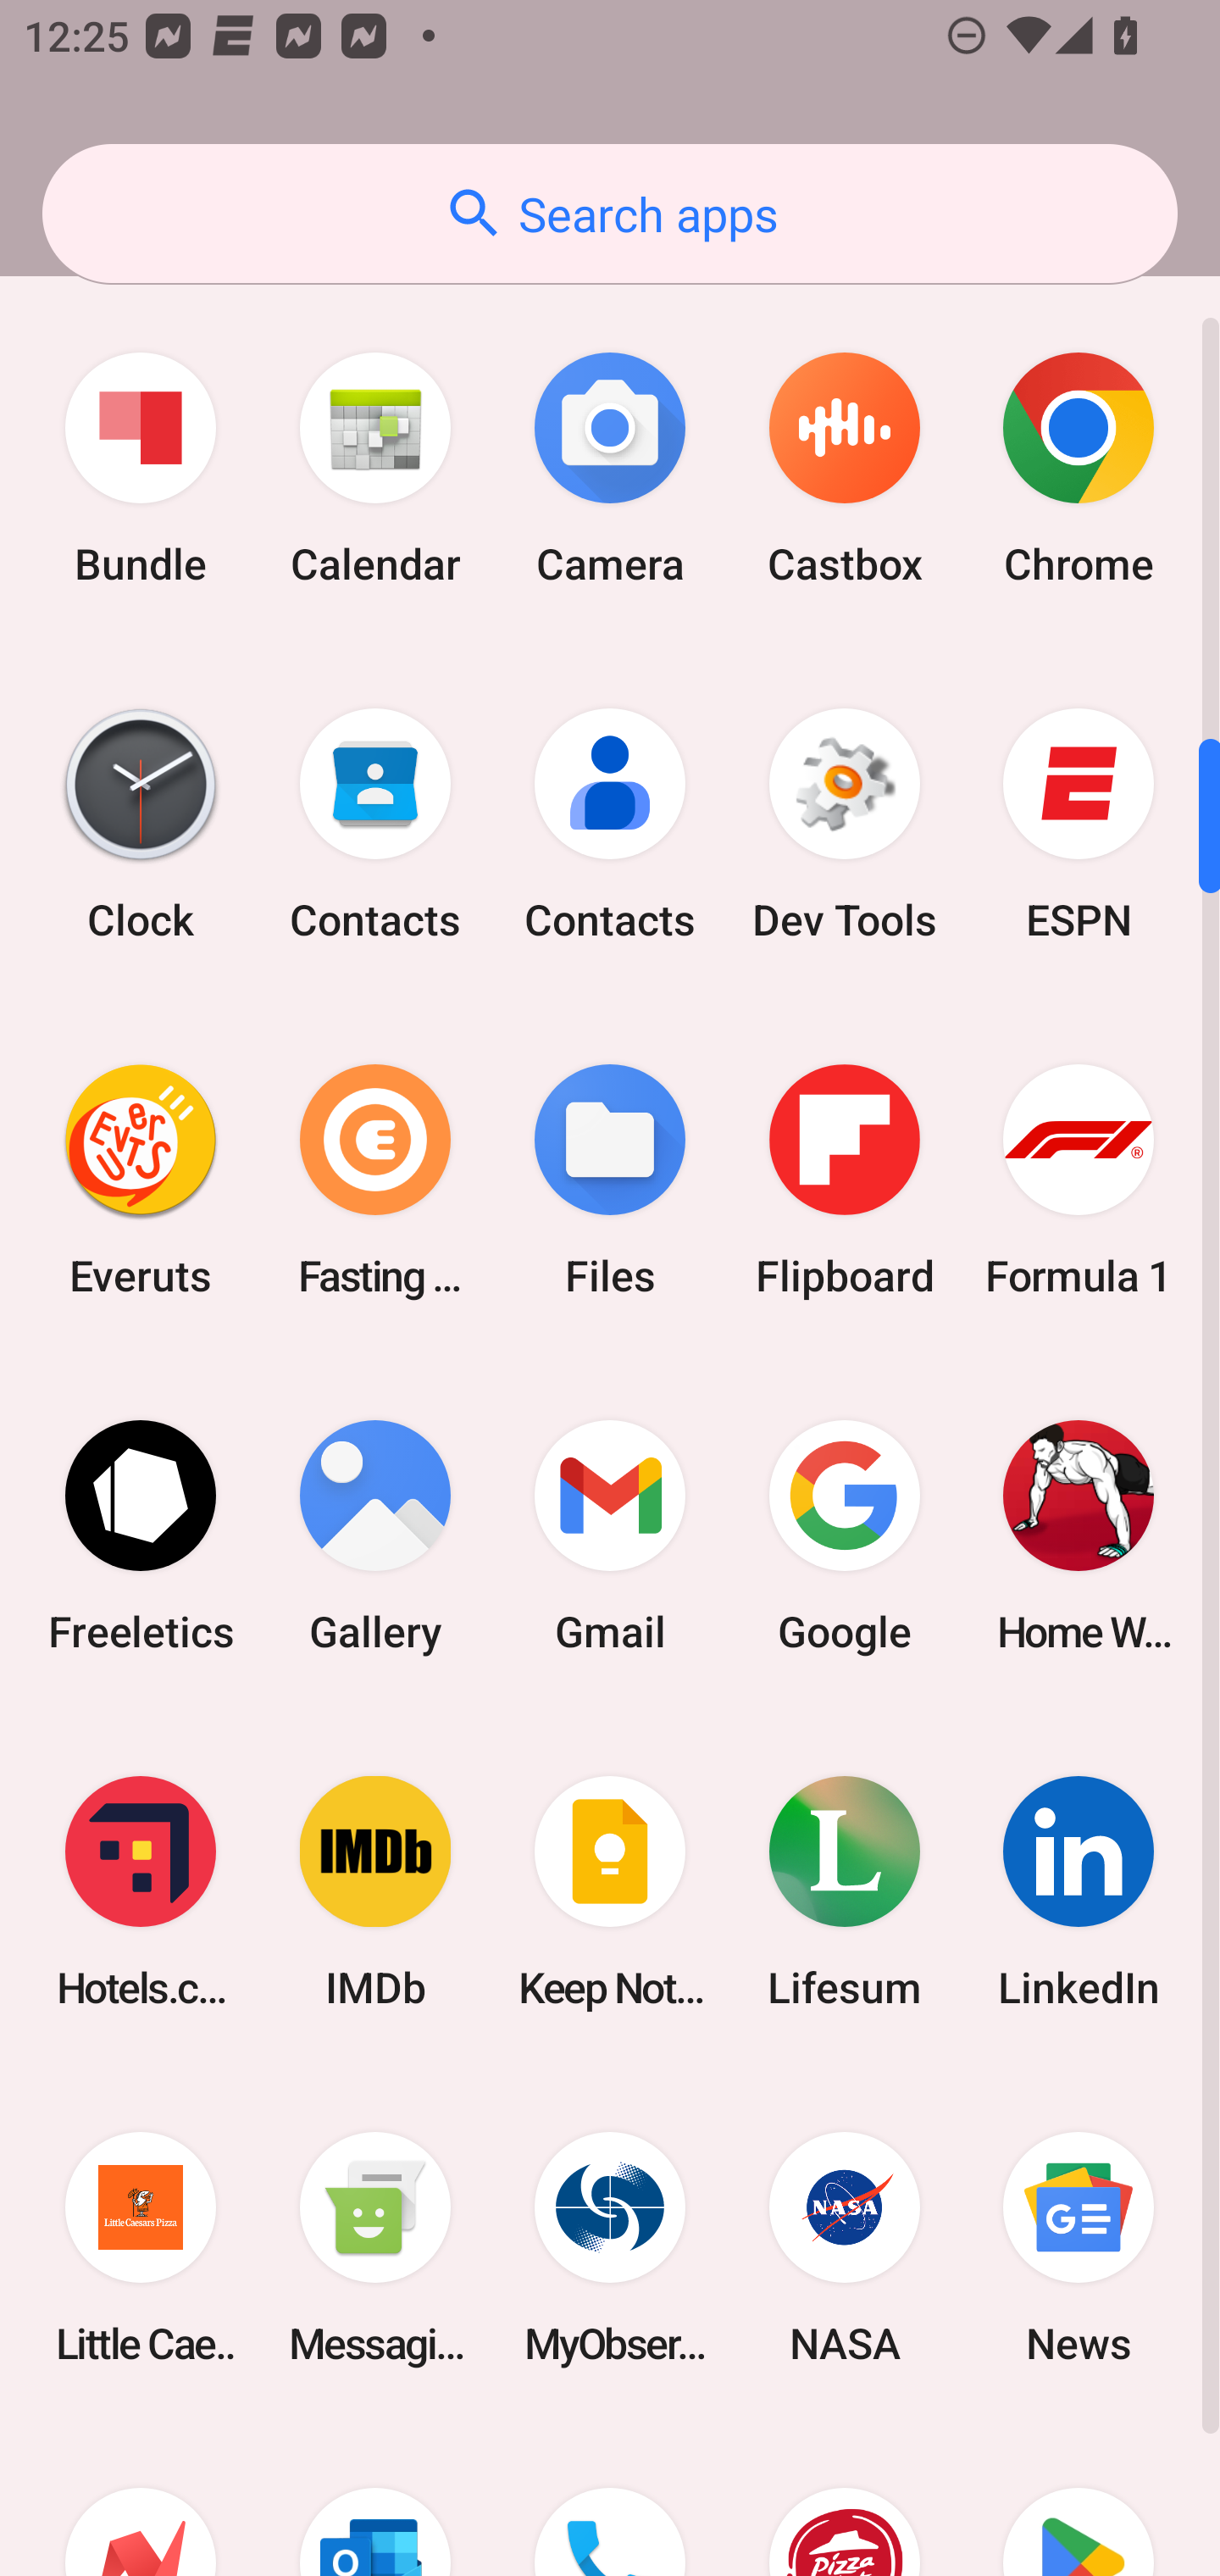 The width and height of the screenshot is (1220, 2576). I want to click on Fasting Coach, so click(375, 1180).